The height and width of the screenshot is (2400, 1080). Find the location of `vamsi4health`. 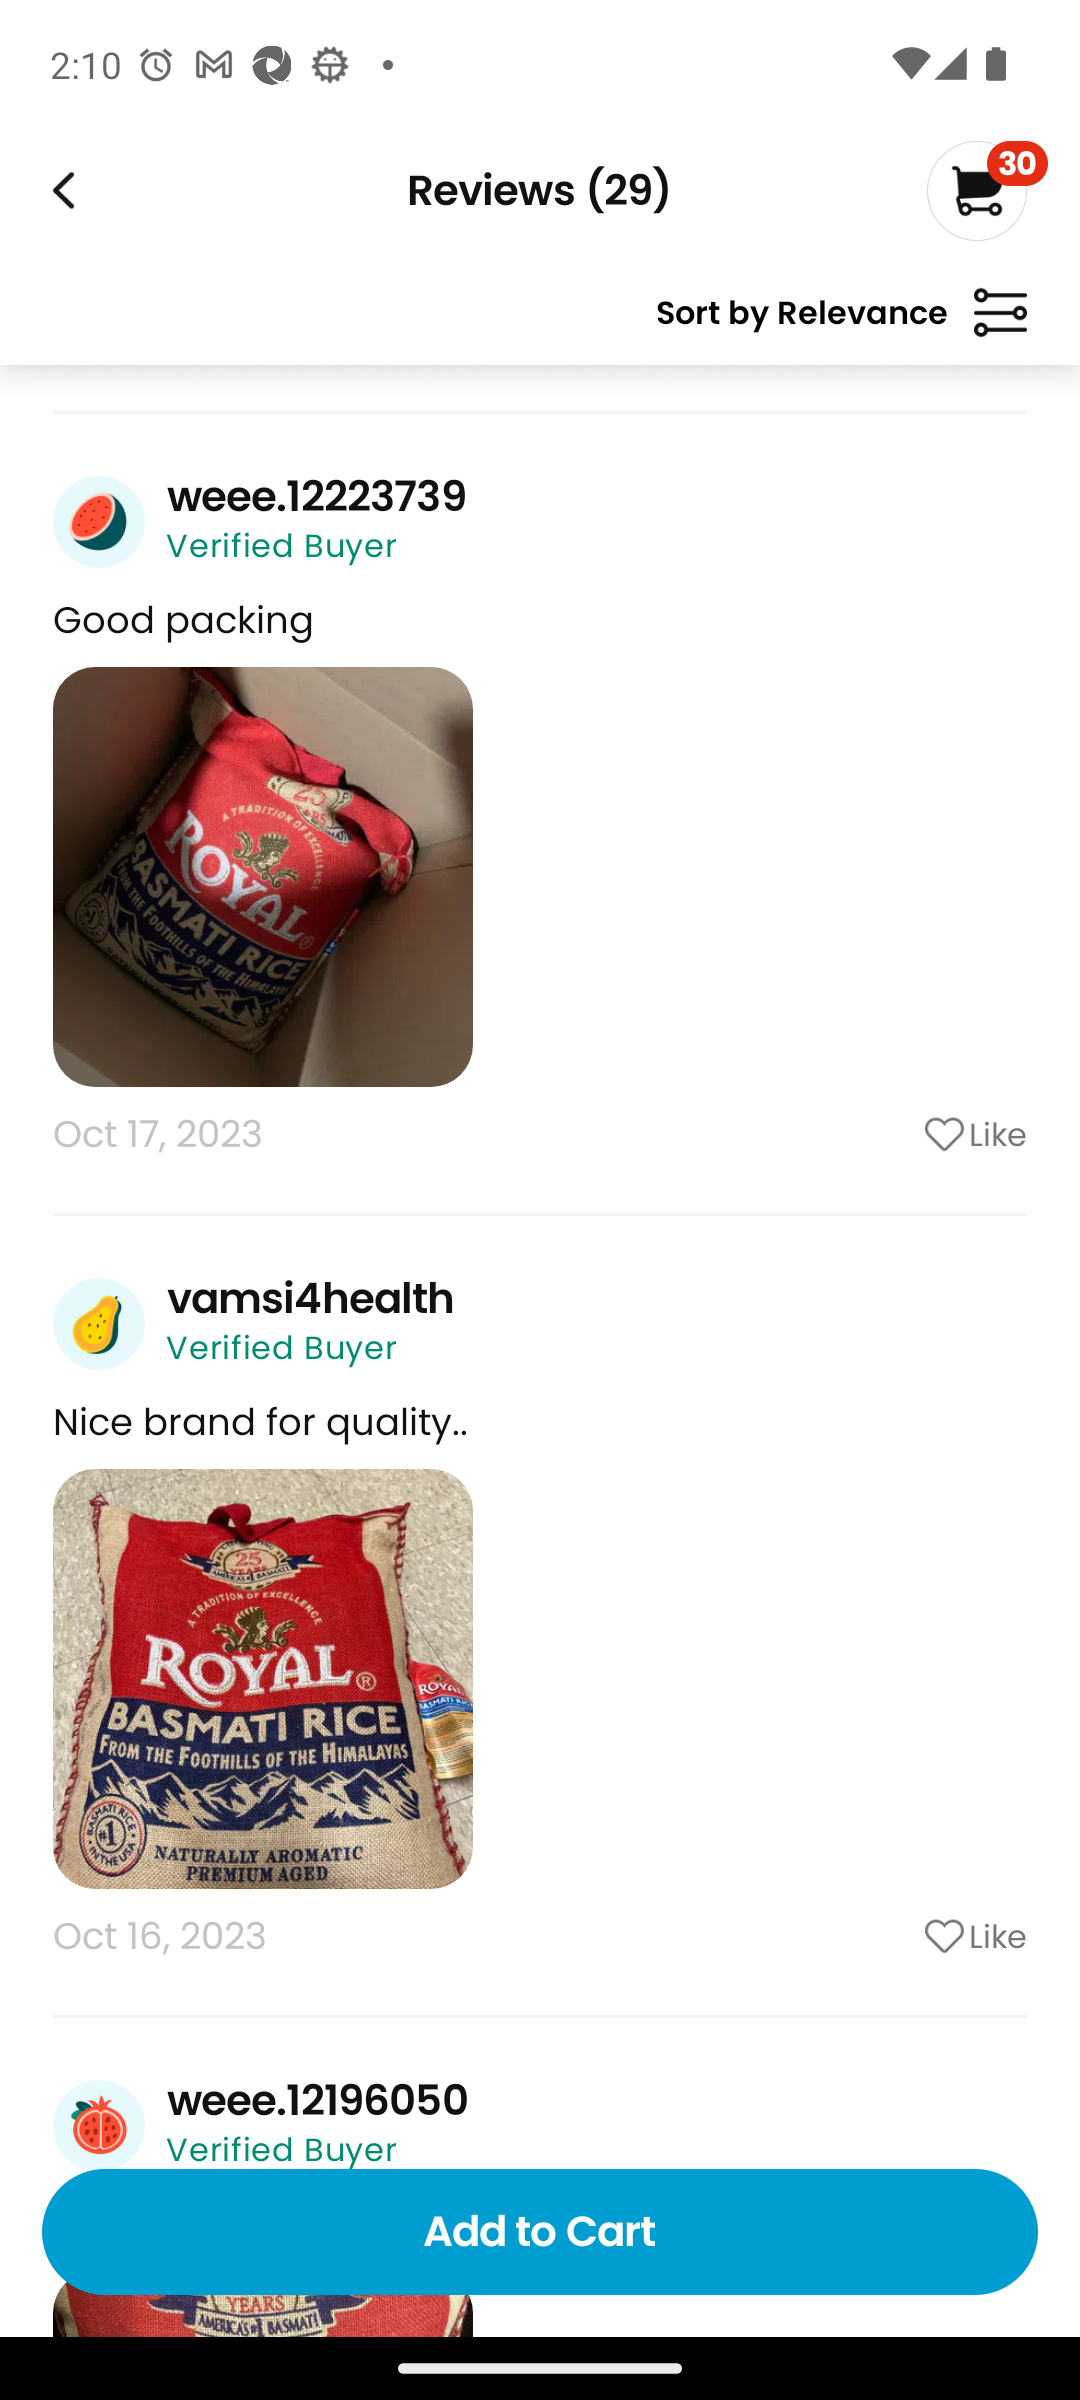

vamsi4health is located at coordinates (310, 1298).